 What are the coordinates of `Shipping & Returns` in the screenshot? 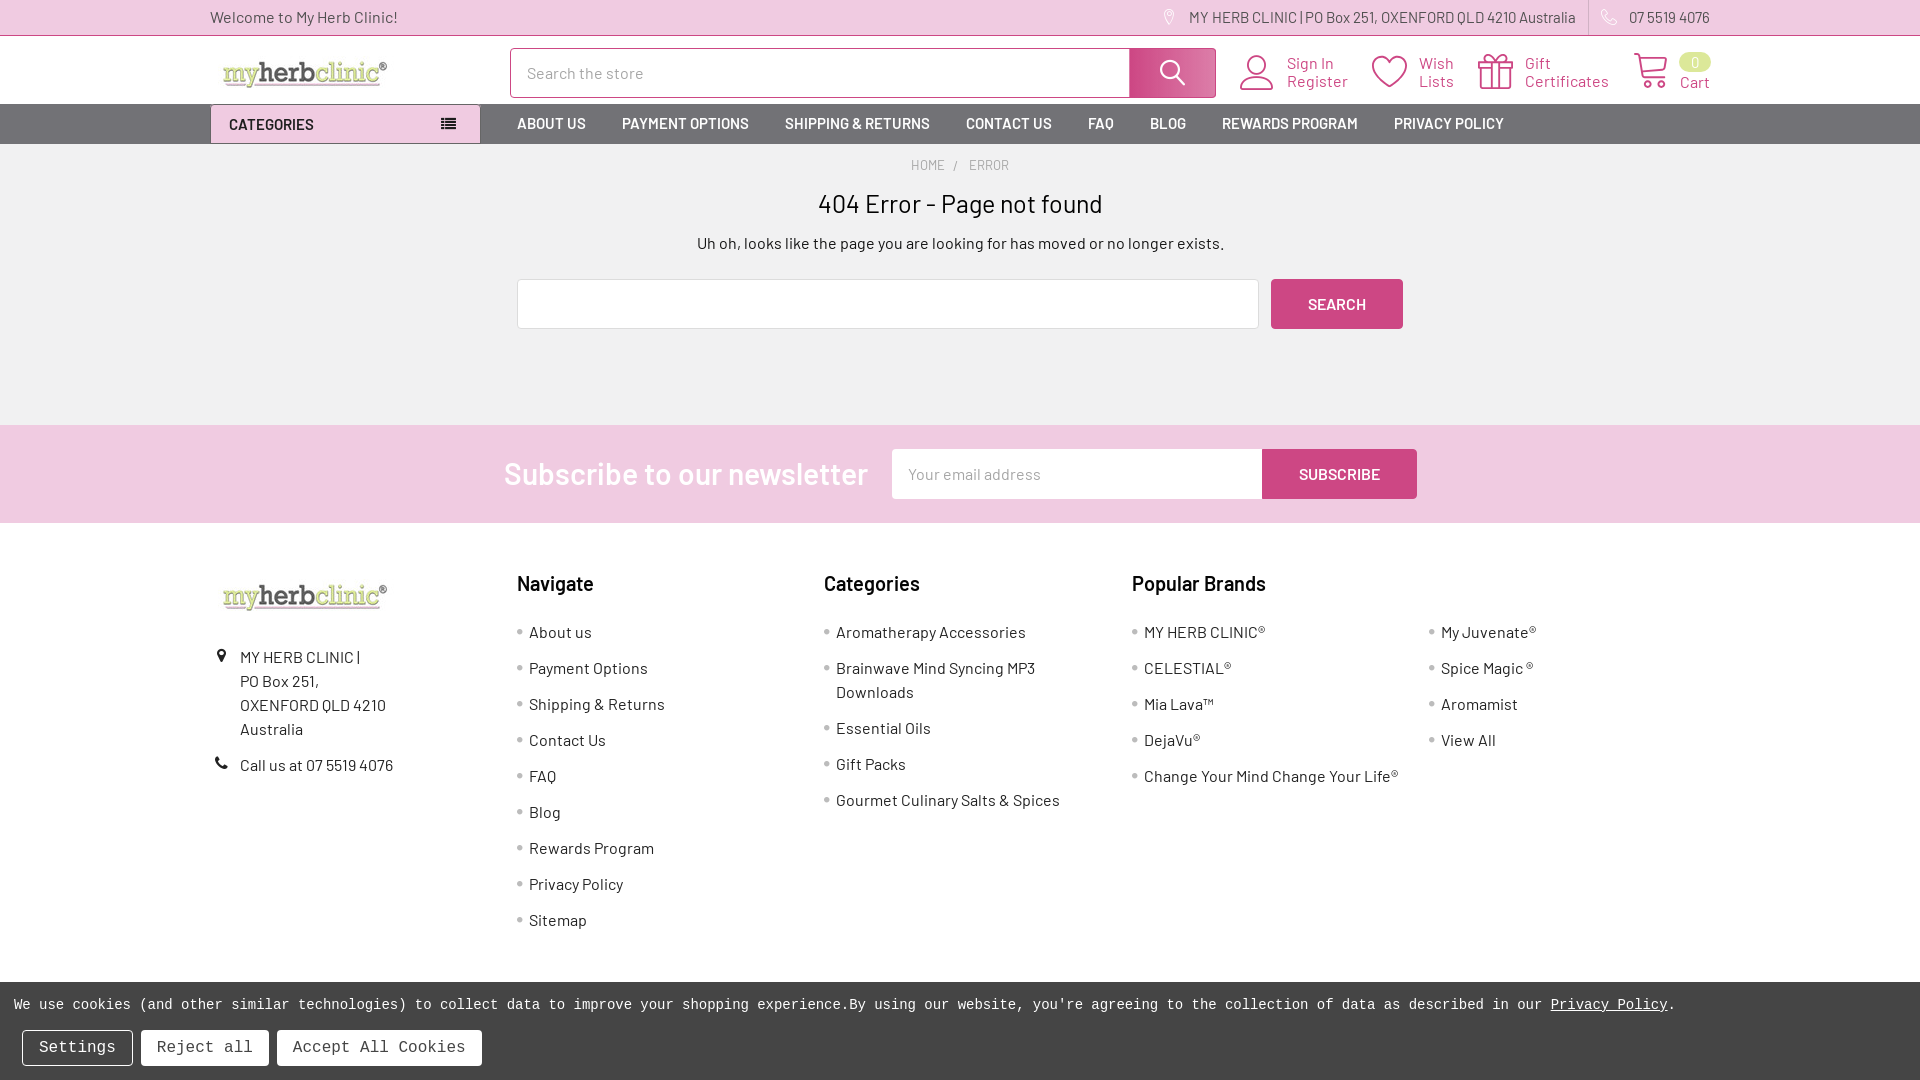 It's located at (597, 704).